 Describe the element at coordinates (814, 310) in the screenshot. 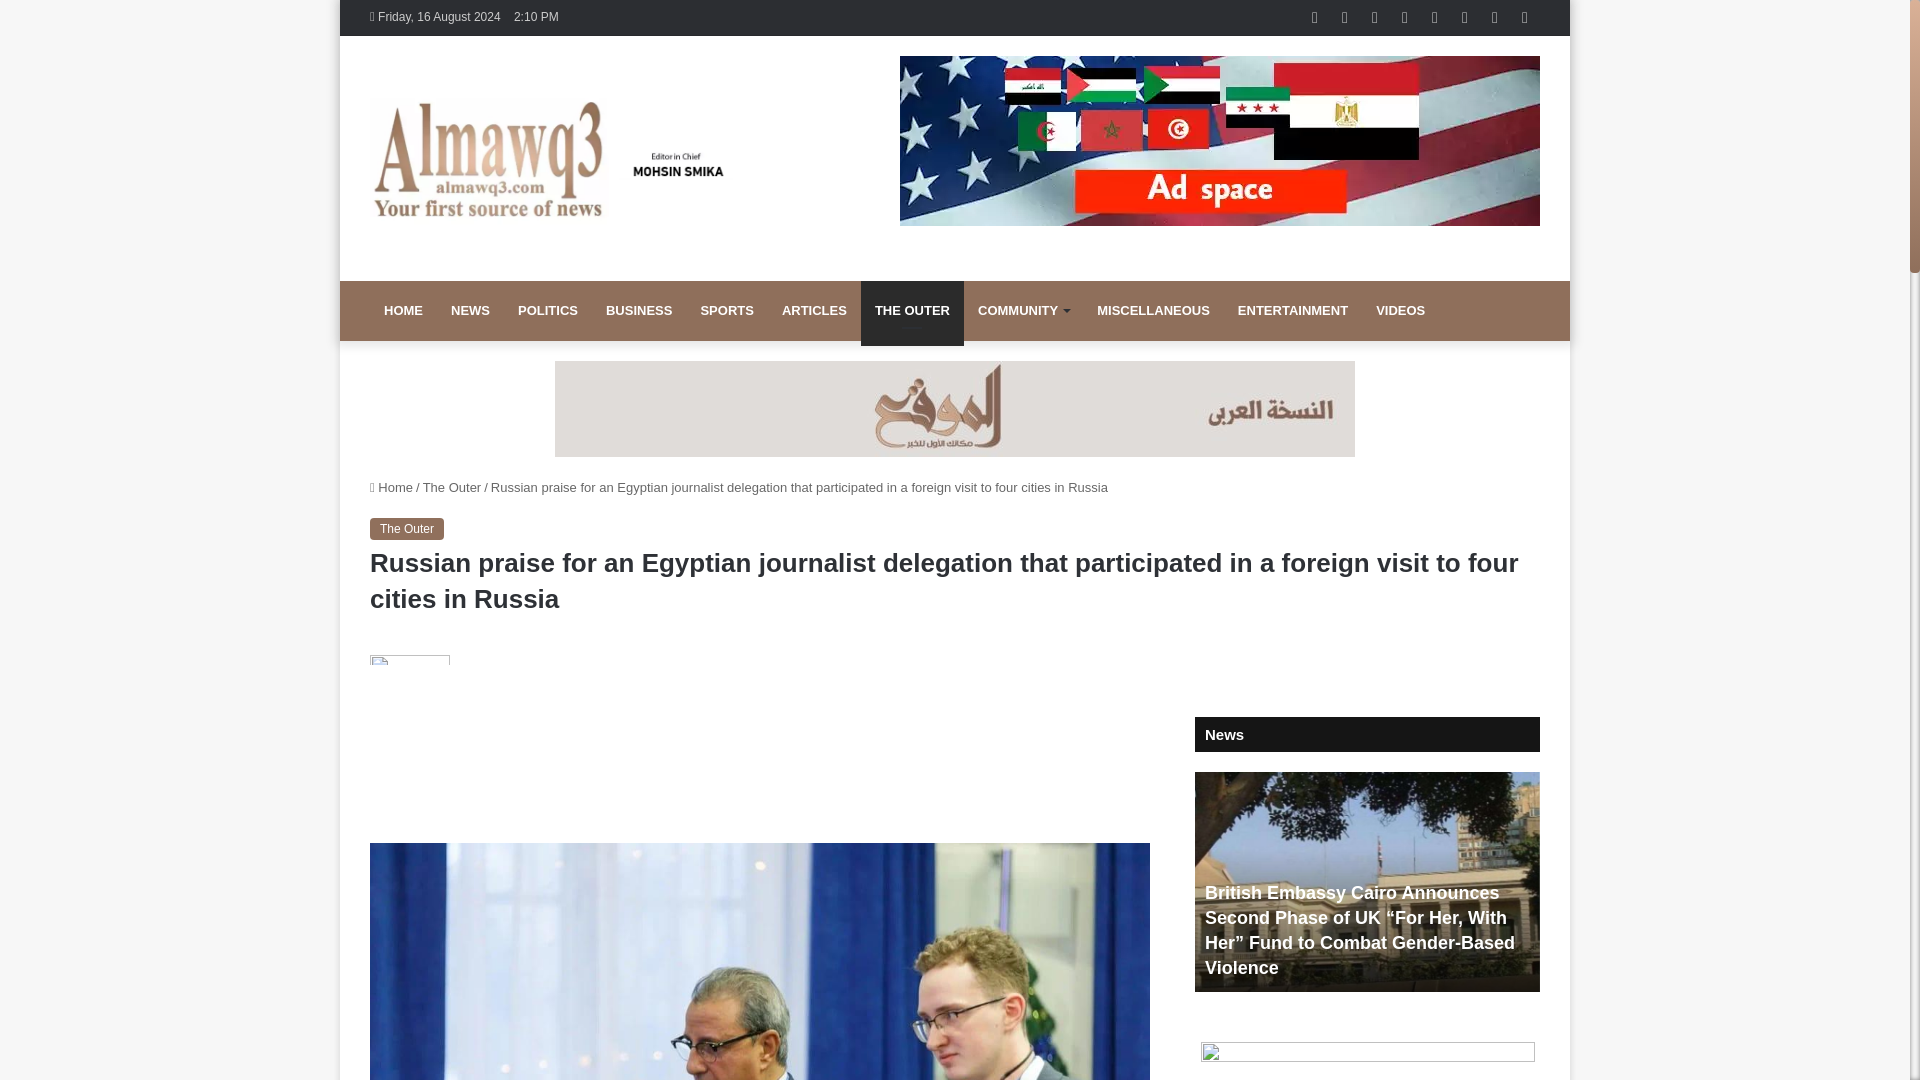

I see `ARTICLES` at that location.